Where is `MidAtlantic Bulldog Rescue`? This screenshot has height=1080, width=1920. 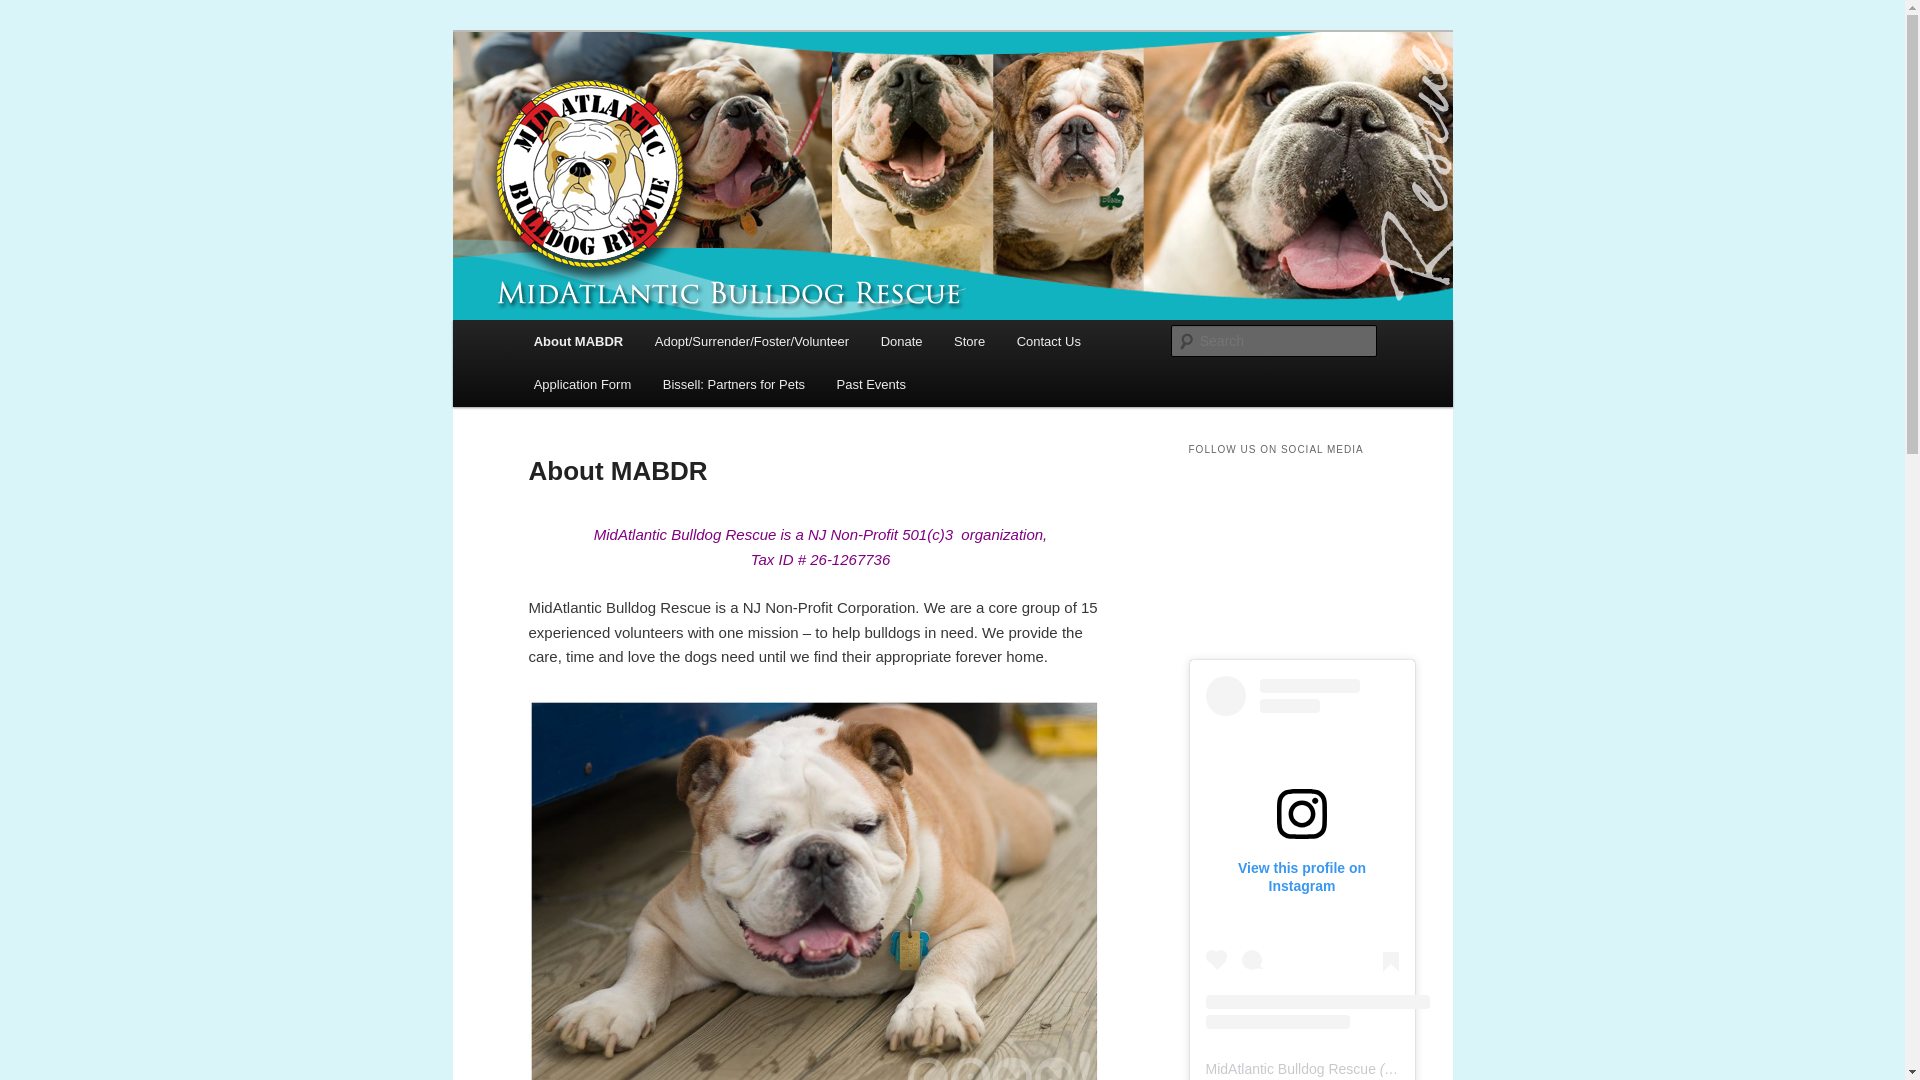
MidAtlantic Bulldog Rescue is located at coordinates (1290, 1068).